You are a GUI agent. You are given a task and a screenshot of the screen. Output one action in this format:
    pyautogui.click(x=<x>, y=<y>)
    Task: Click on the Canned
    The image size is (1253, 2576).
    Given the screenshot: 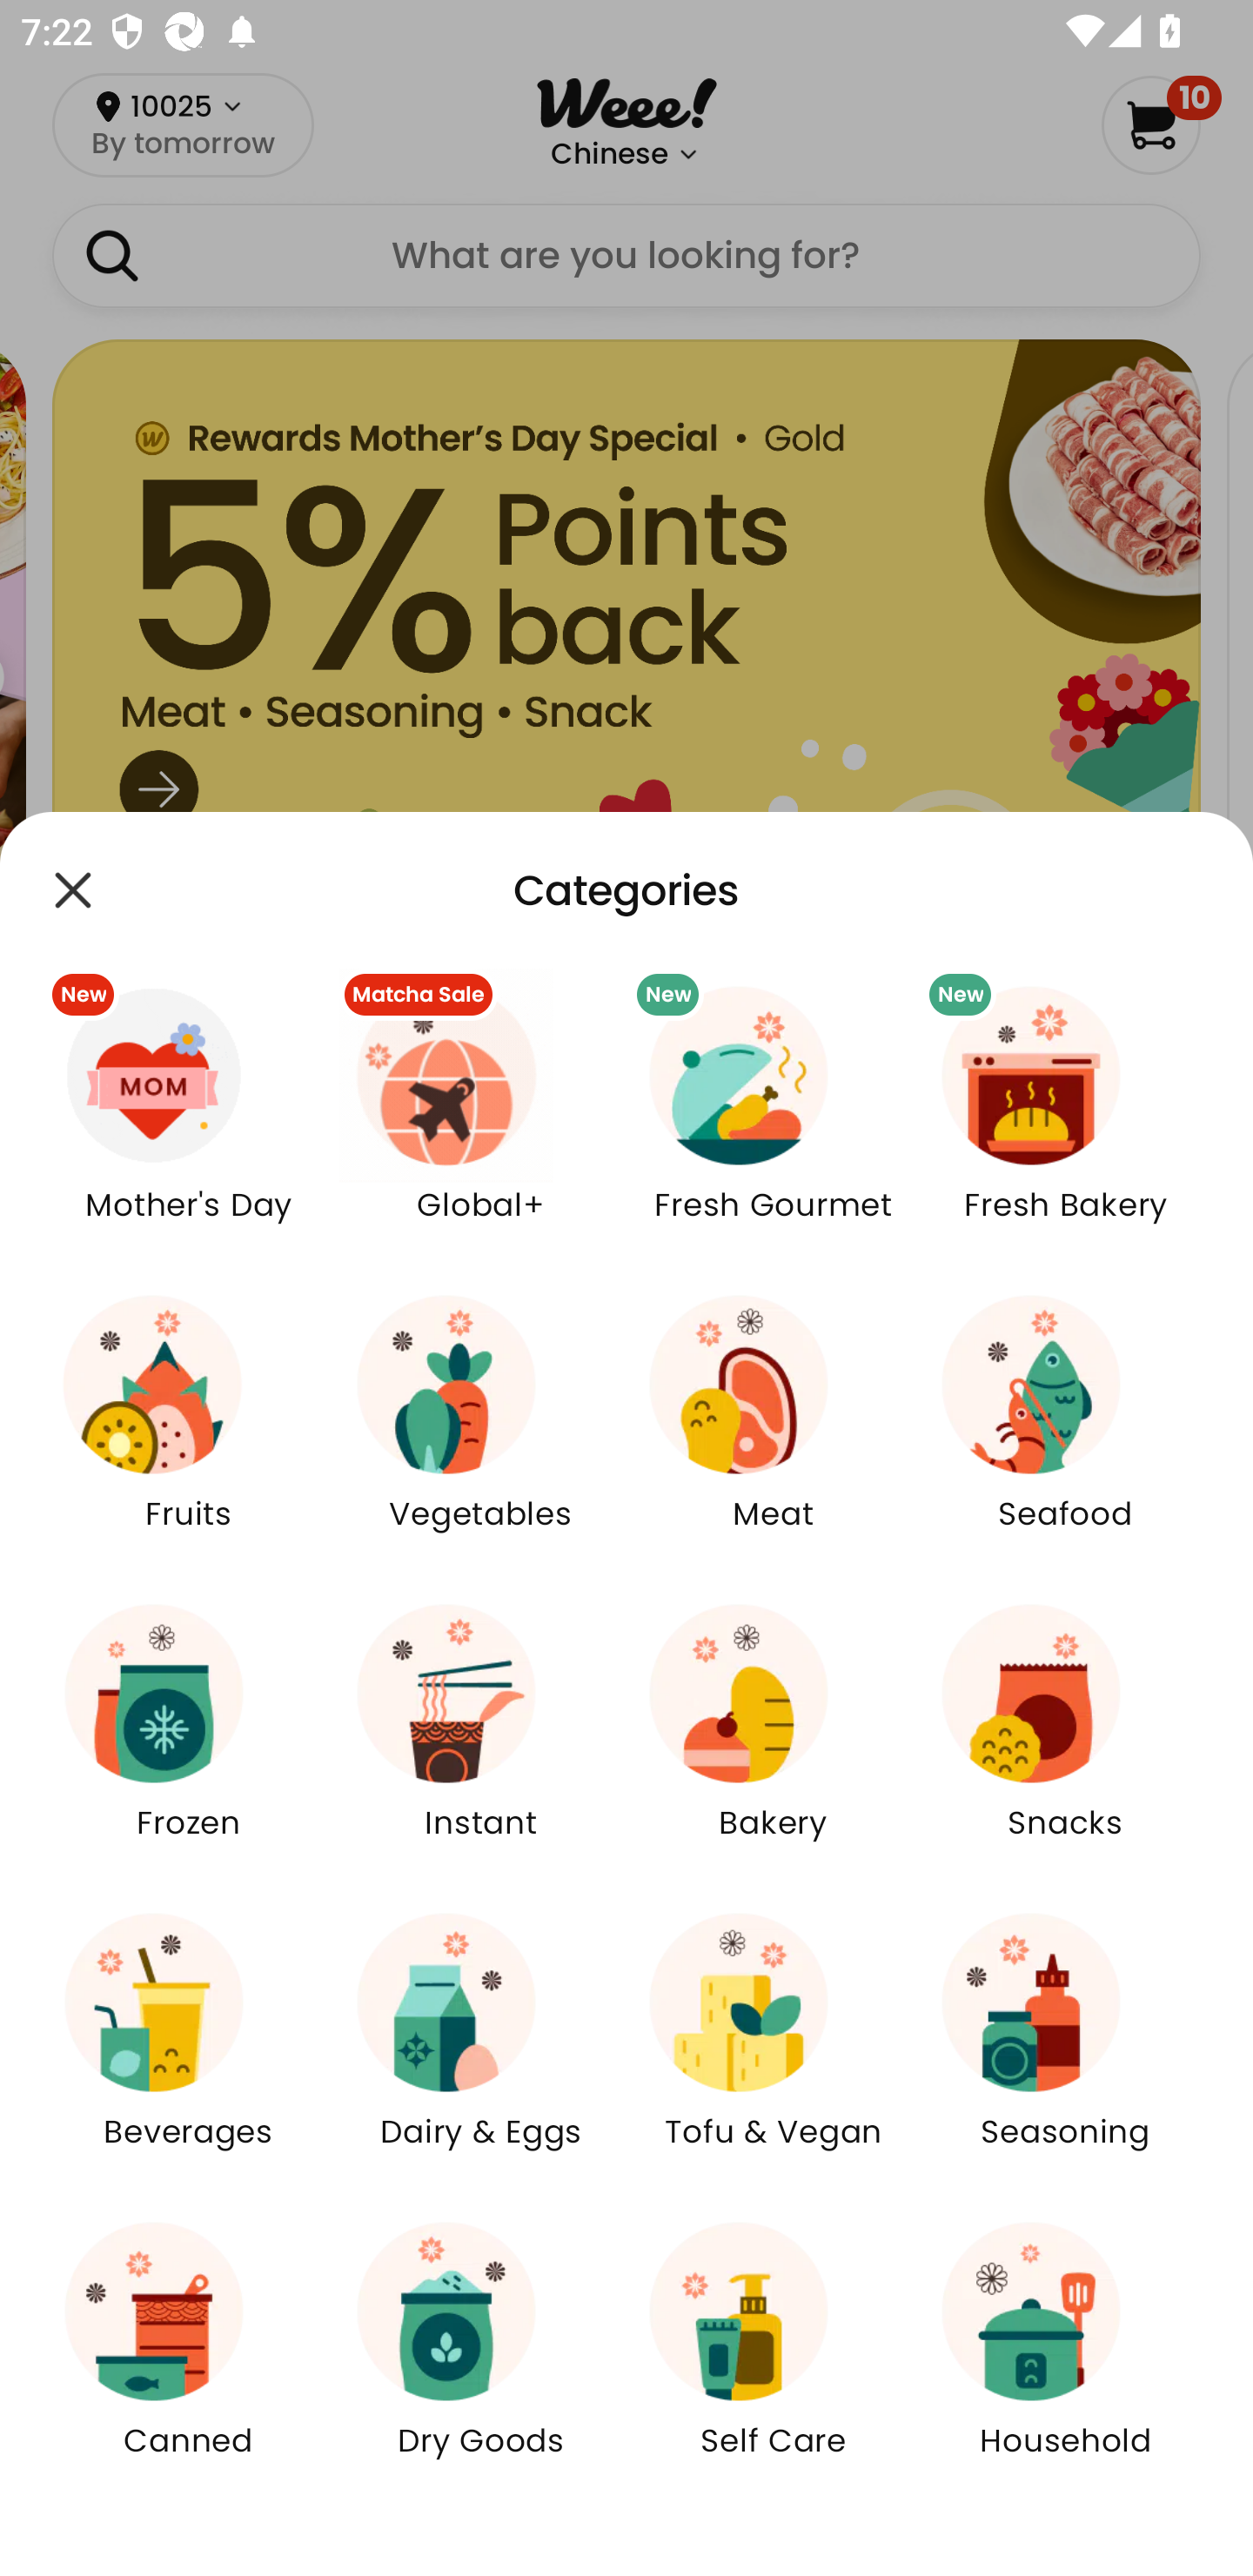 What is the action you would take?
    pyautogui.click(x=188, y=2358)
    